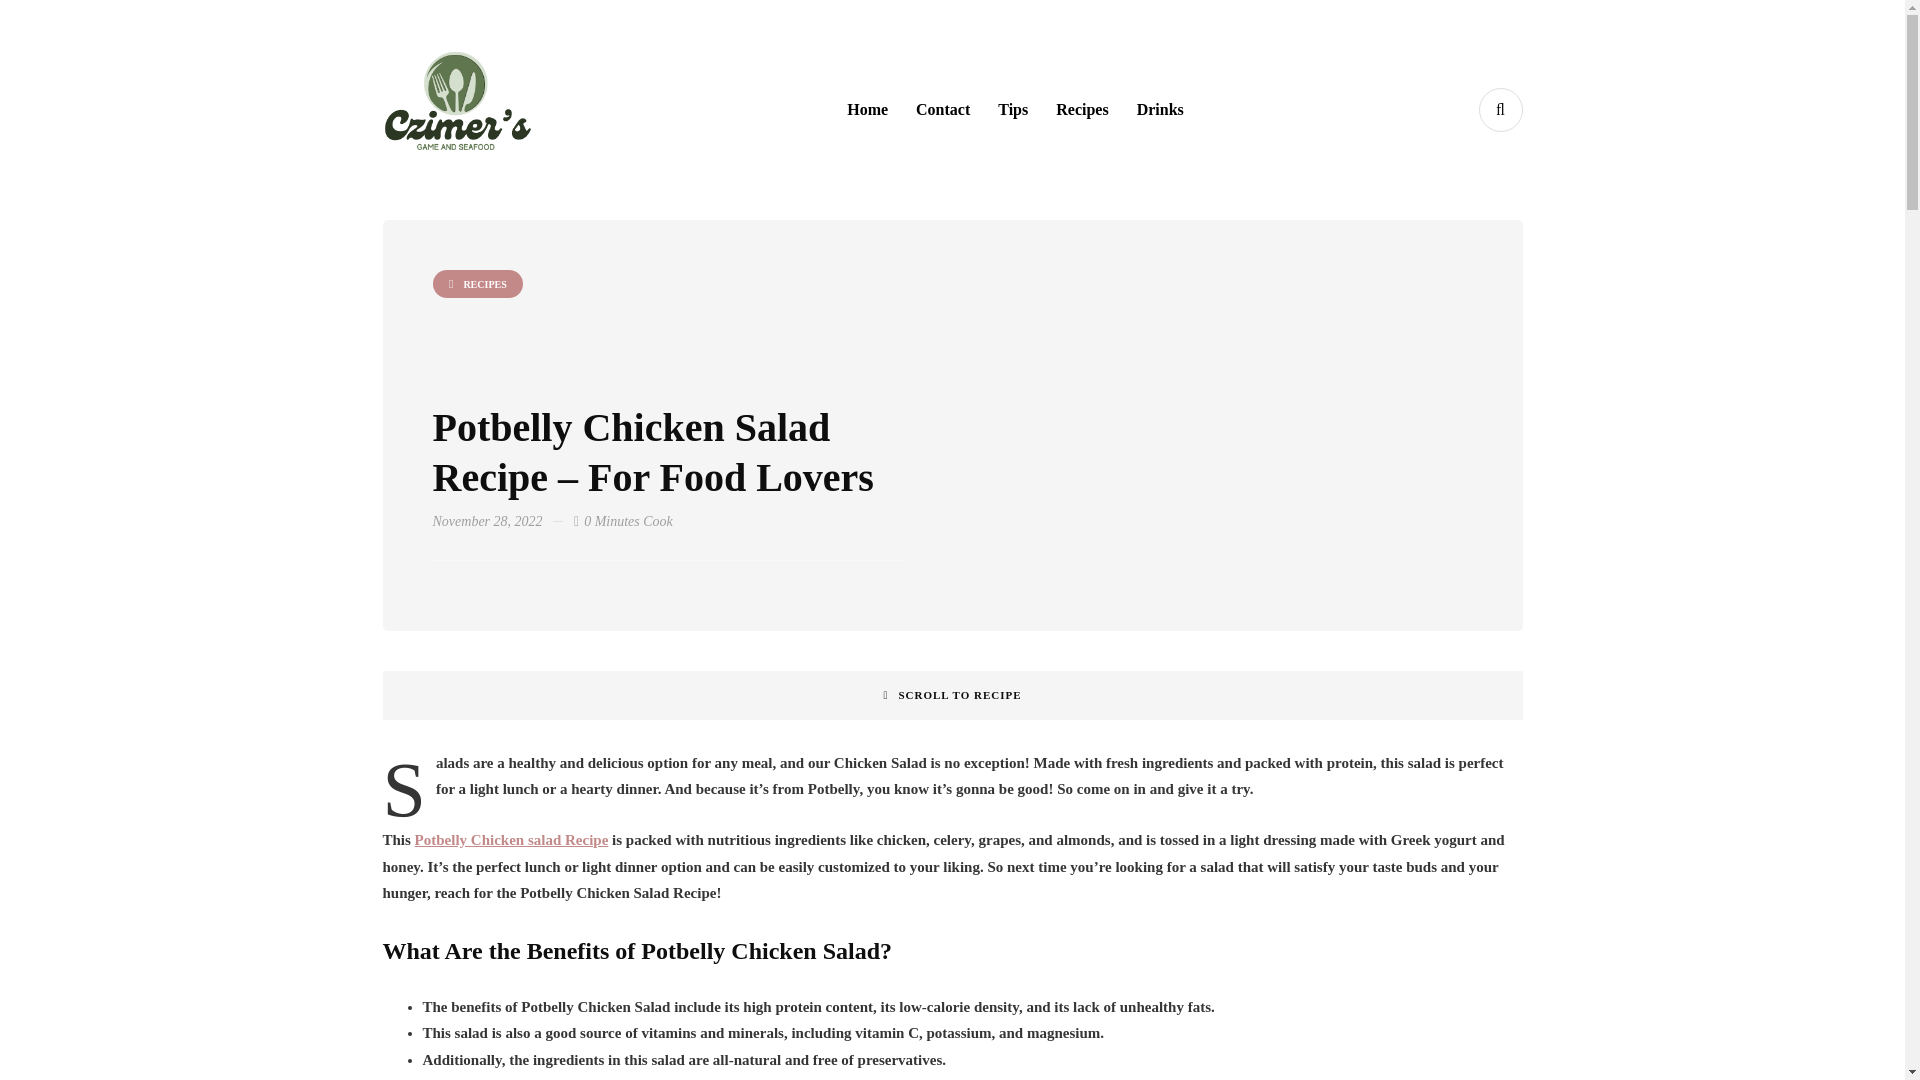 The height and width of the screenshot is (1080, 1920). I want to click on Contact, so click(942, 109).